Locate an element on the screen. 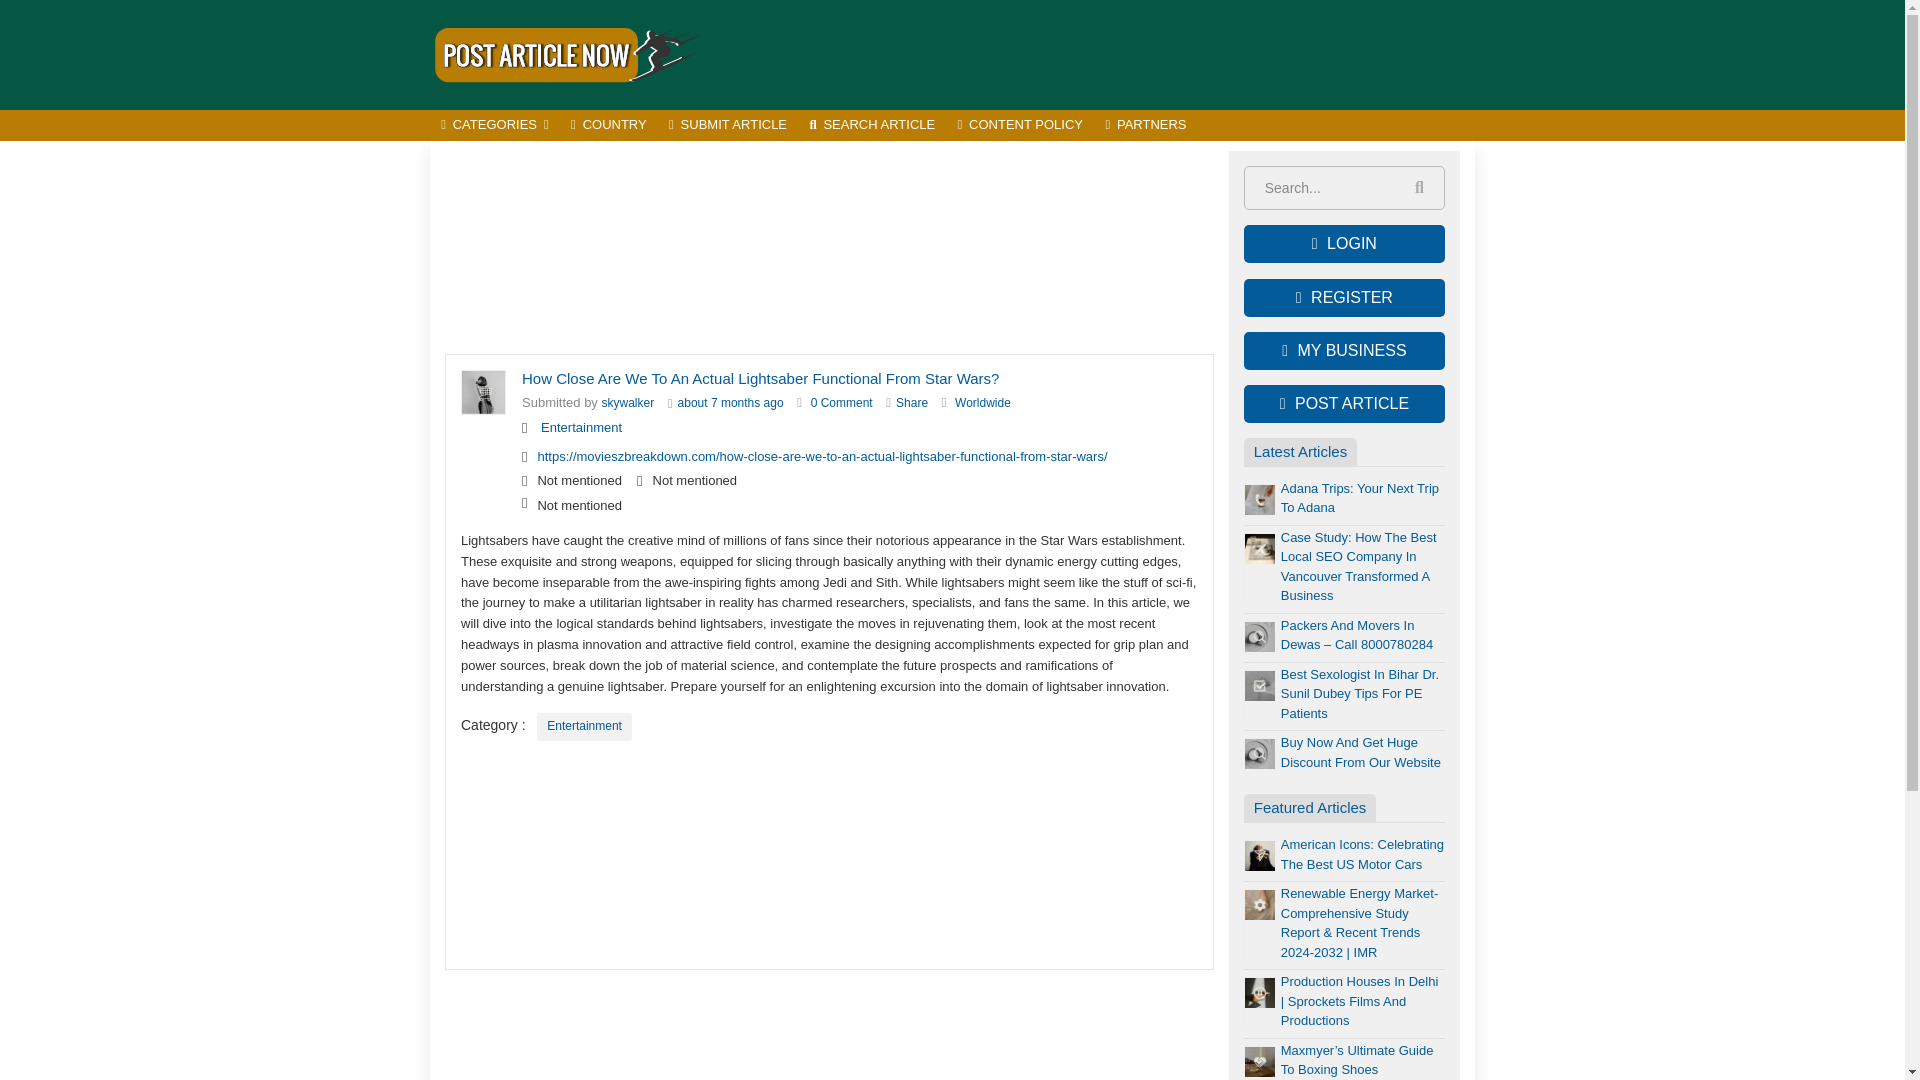  Share is located at coordinates (912, 403).